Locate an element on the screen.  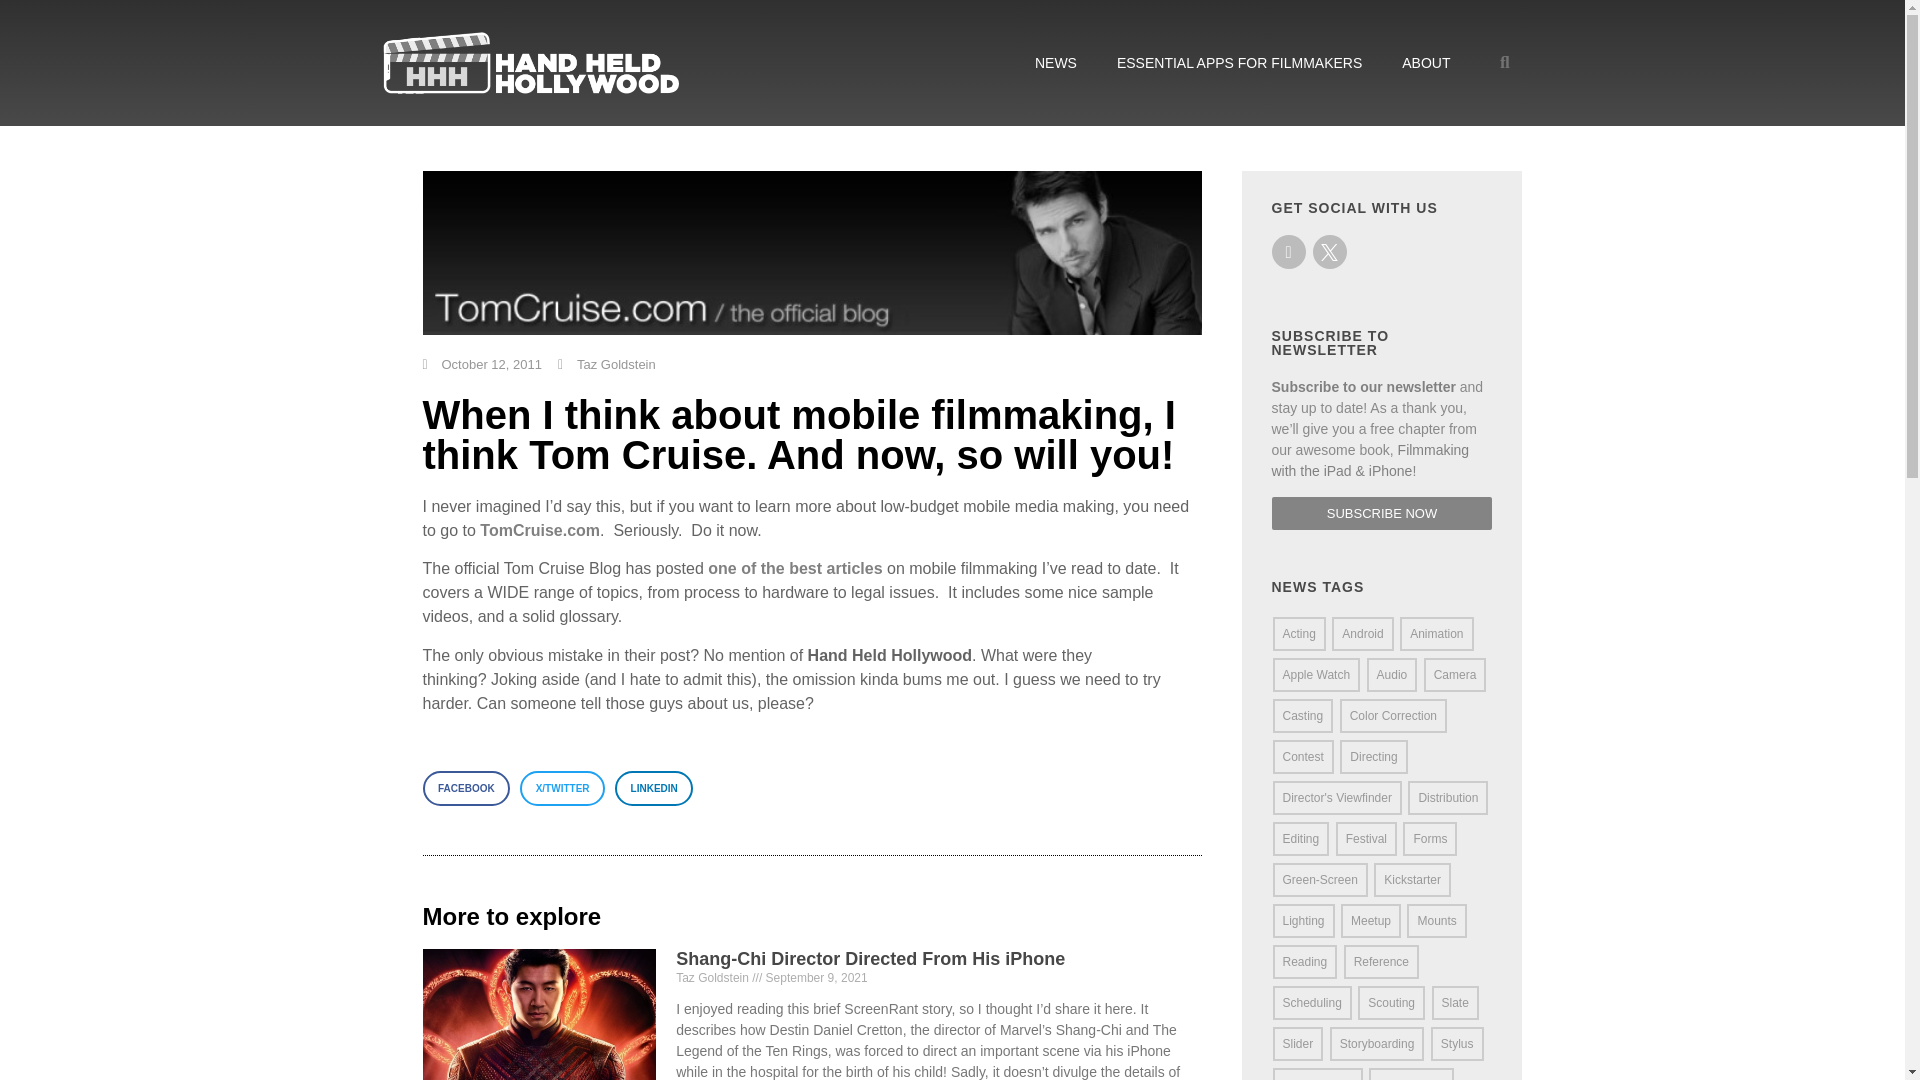
Shang-Chi Director Directed From His iPhone is located at coordinates (870, 958).